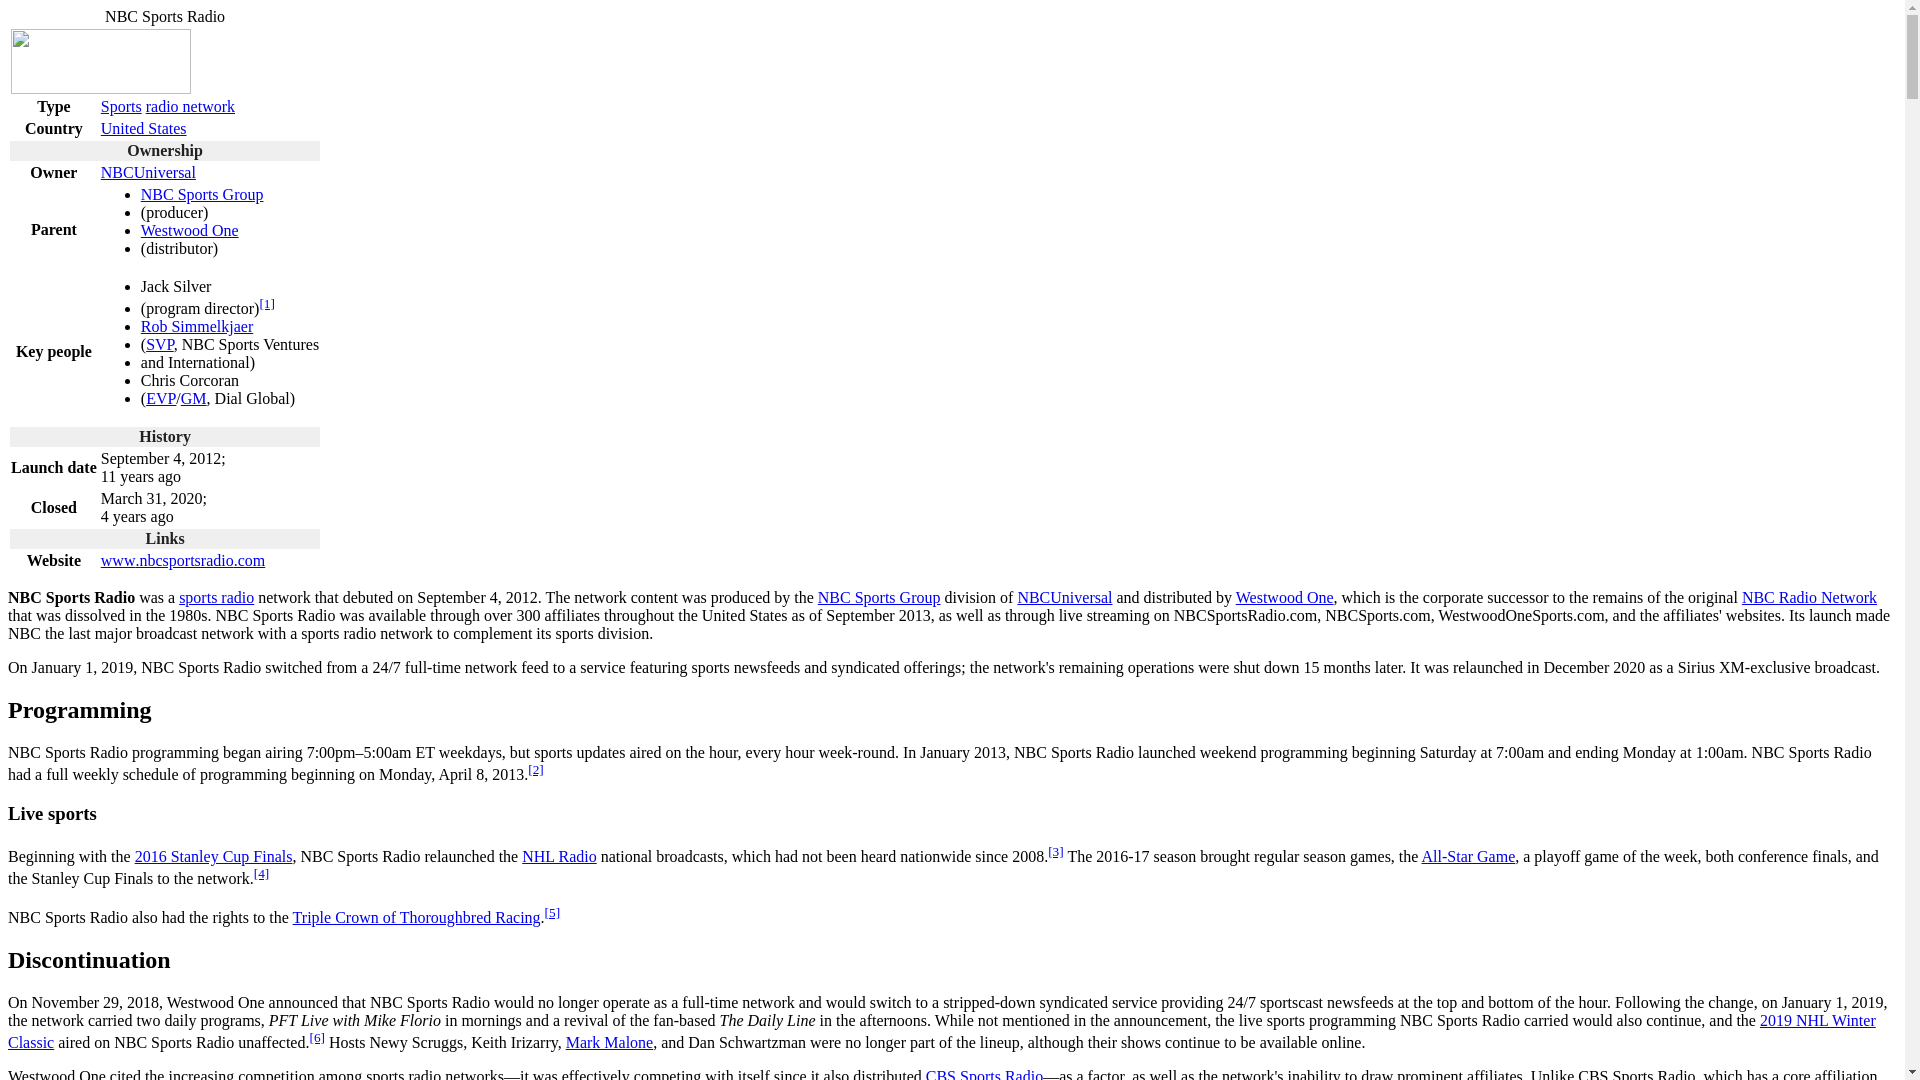 This screenshot has height=1080, width=1920. What do you see at coordinates (182, 560) in the screenshot?
I see `www.nbcsportsradio.com` at bounding box center [182, 560].